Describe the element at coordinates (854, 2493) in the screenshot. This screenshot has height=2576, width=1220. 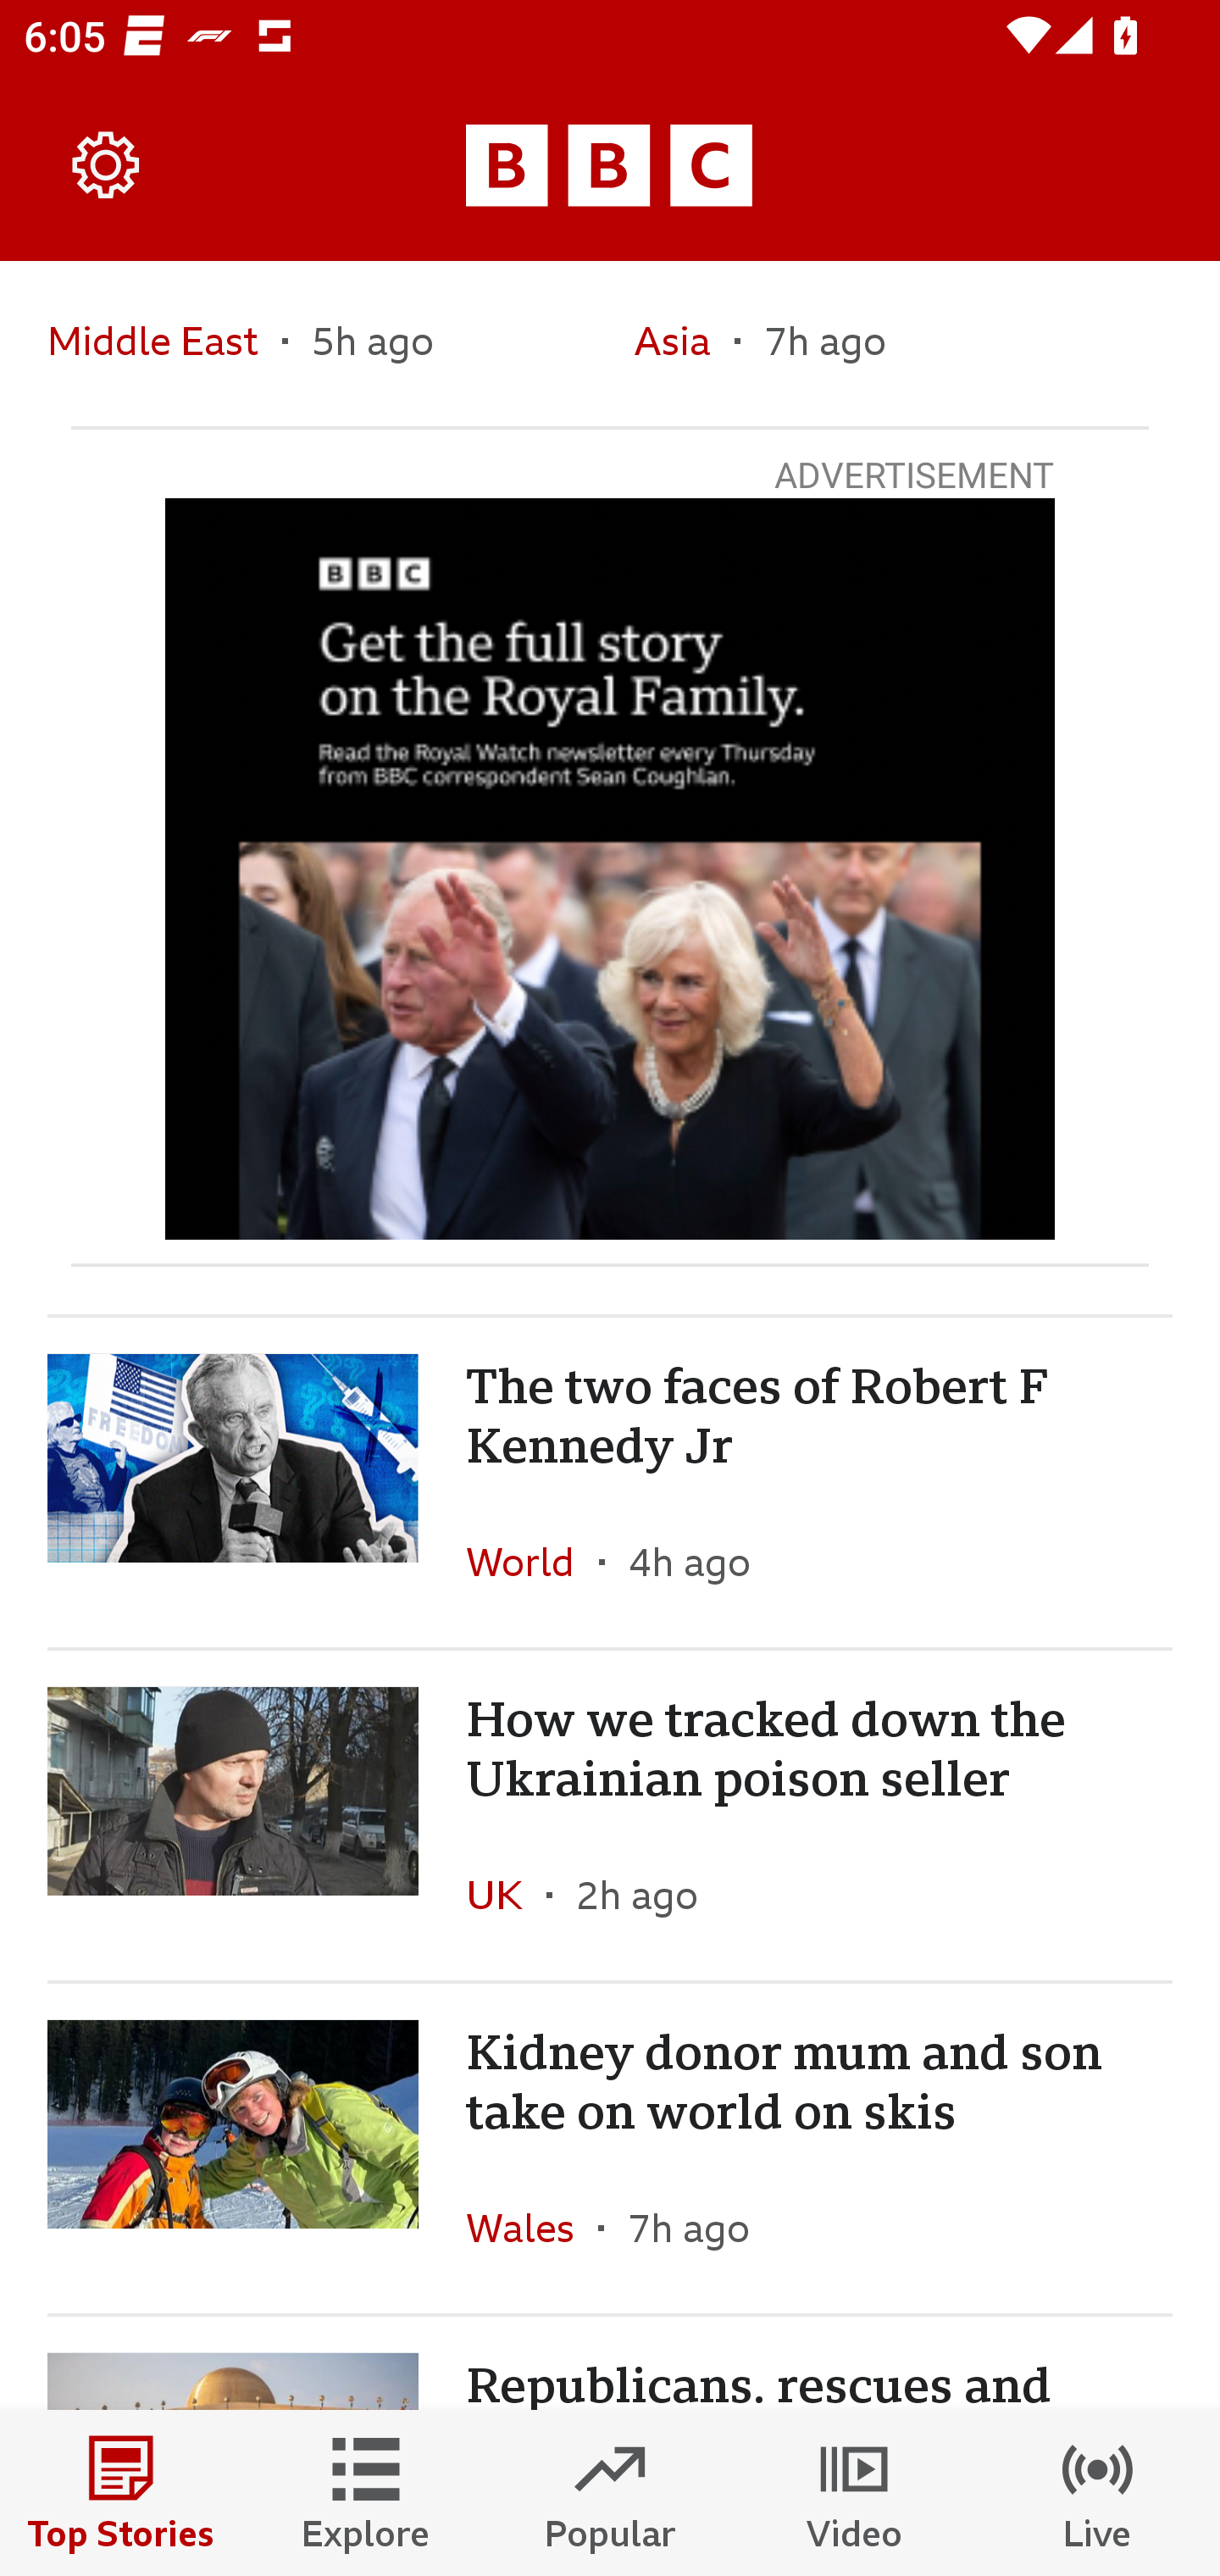
I see `Video` at that location.